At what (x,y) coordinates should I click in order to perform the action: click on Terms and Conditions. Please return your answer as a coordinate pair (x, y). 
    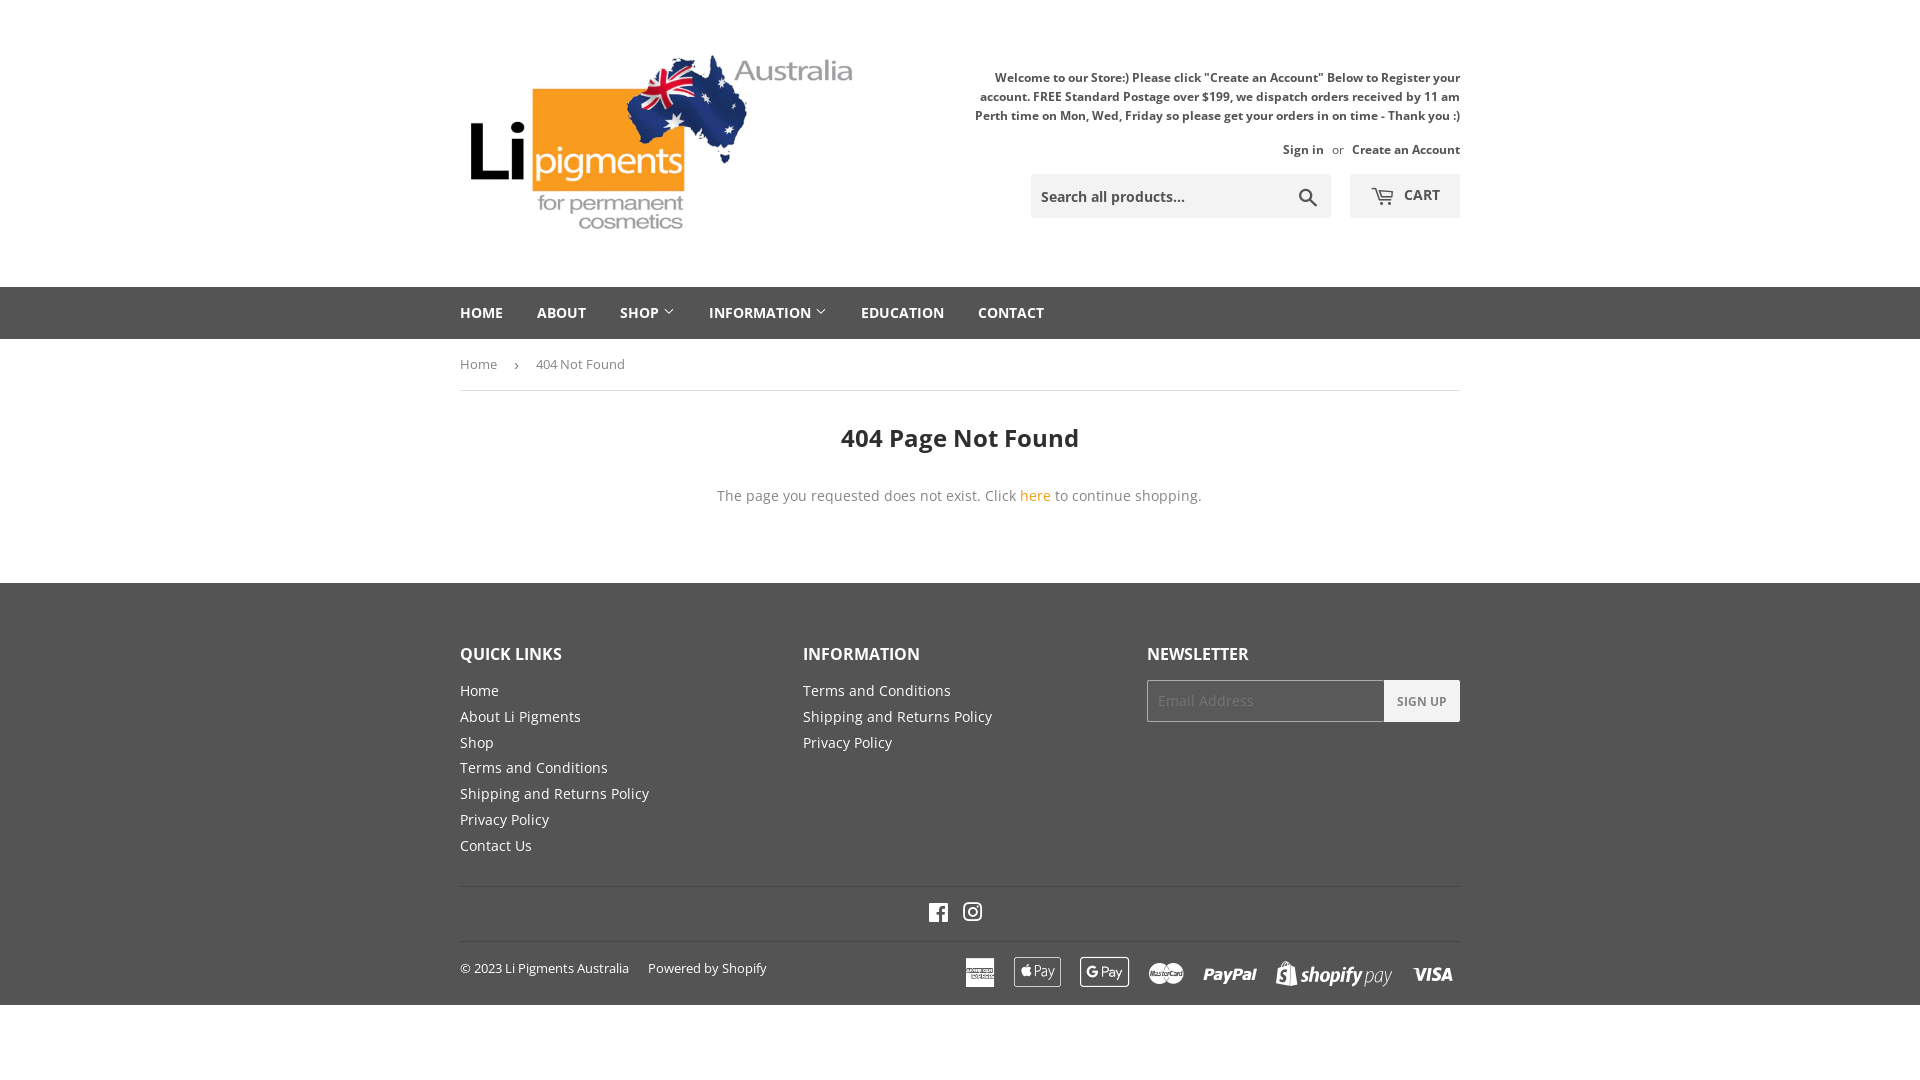
    Looking at the image, I should click on (534, 768).